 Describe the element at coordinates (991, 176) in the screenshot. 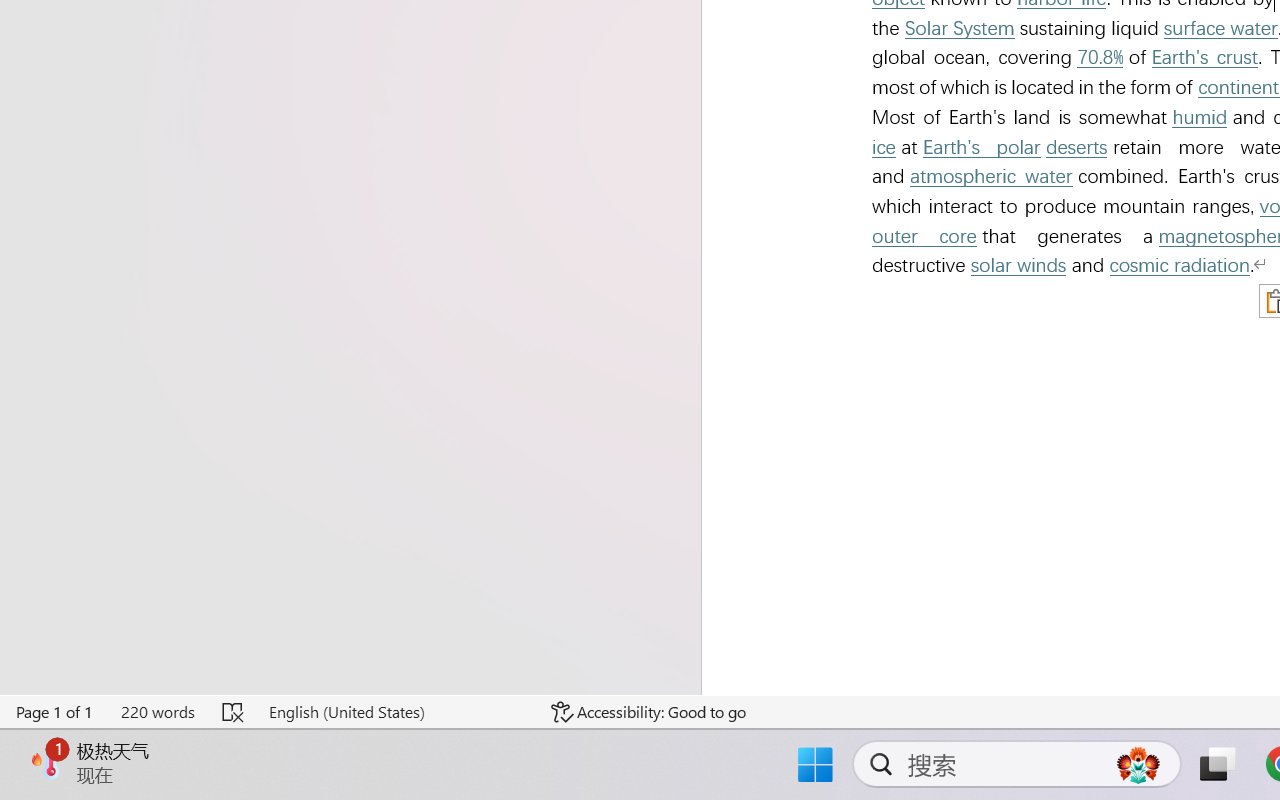

I see `atmospheric water` at that location.